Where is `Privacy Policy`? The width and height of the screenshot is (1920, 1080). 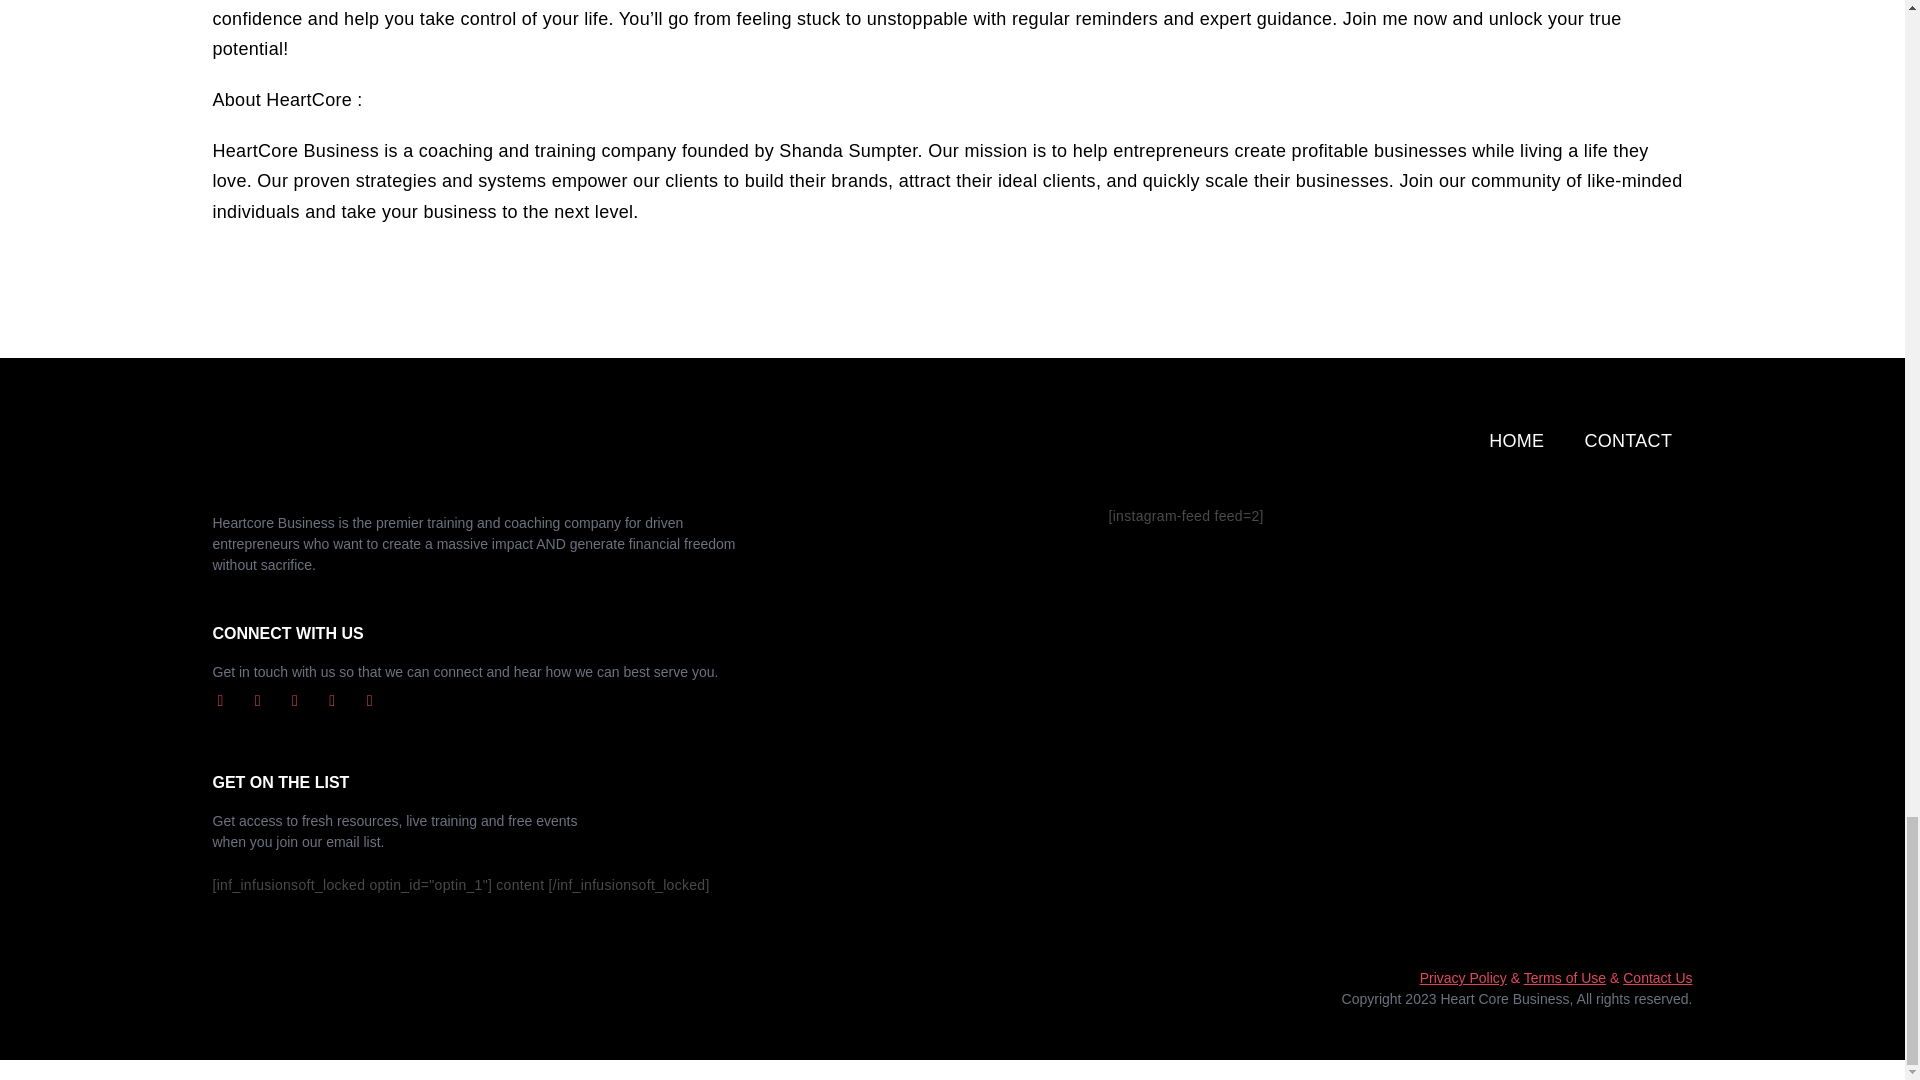 Privacy Policy is located at coordinates (1464, 978).